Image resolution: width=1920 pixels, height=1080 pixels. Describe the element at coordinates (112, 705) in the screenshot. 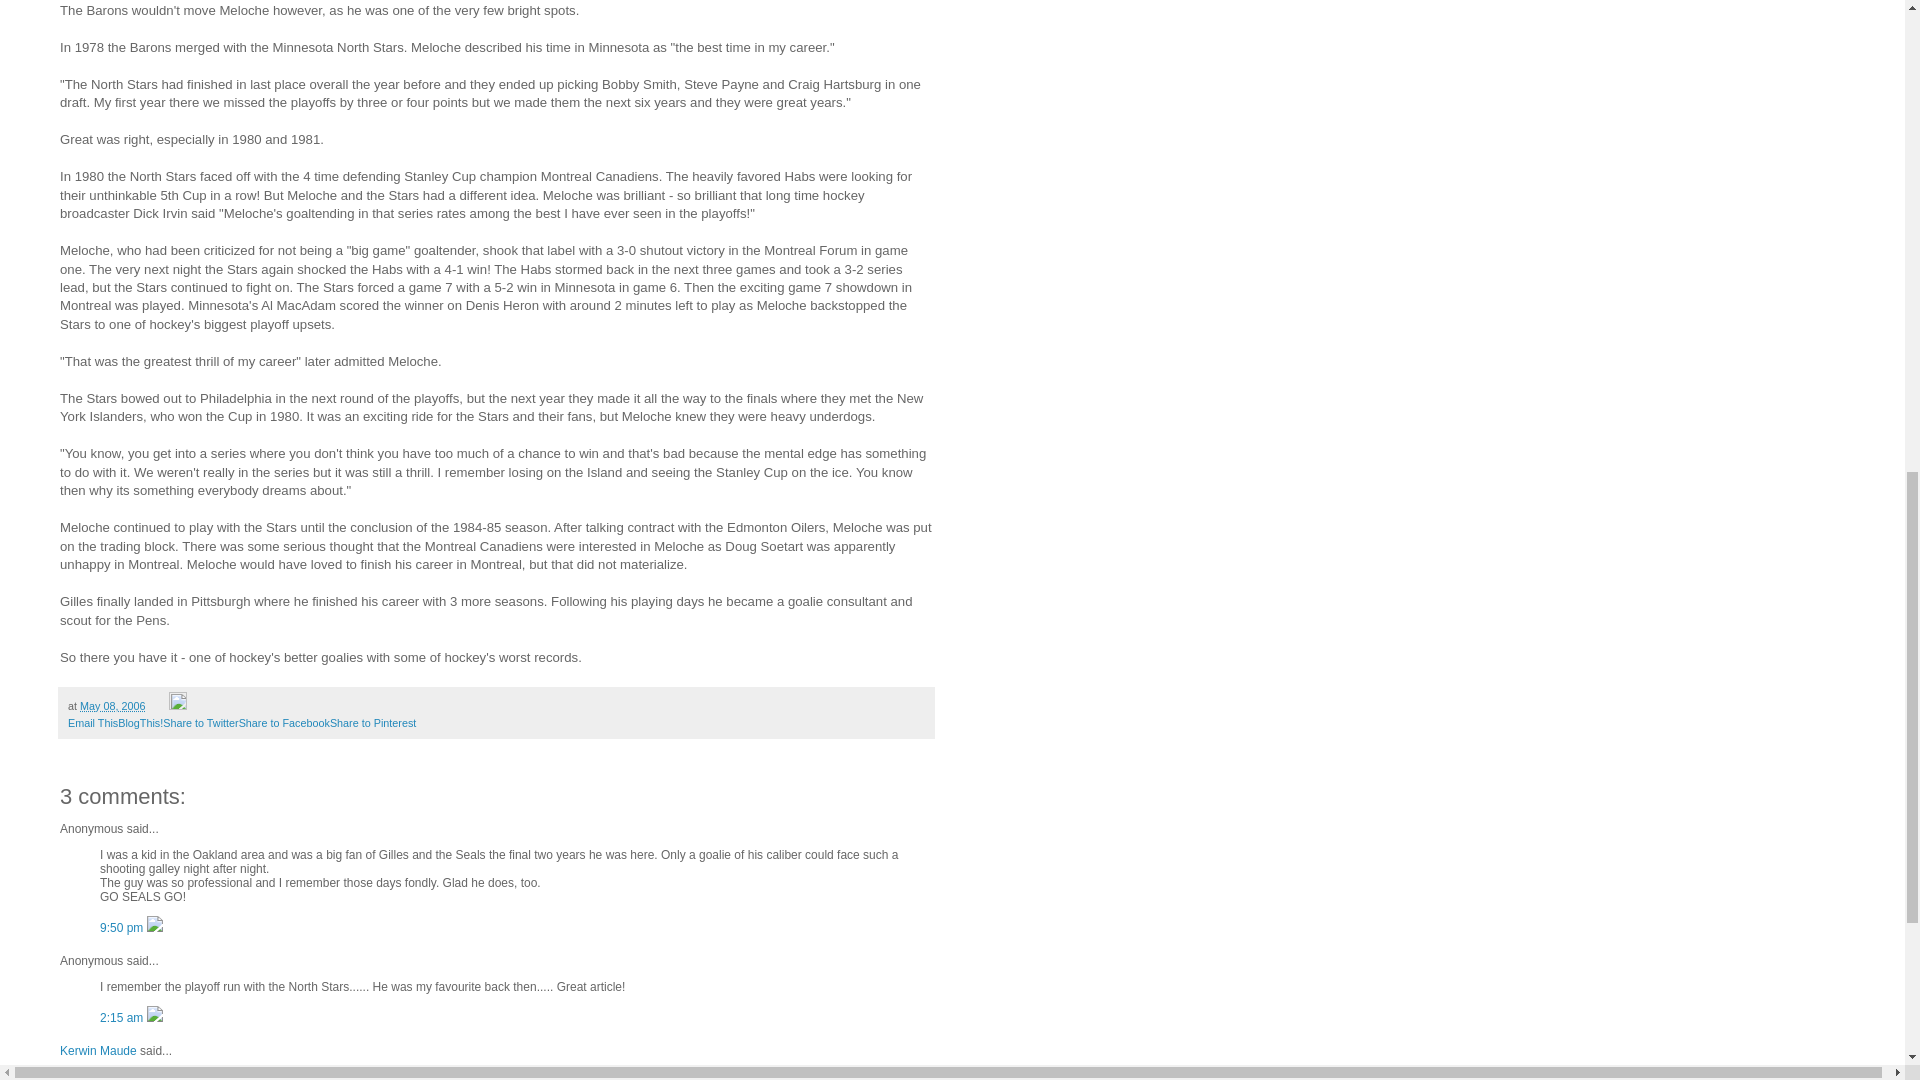

I see `permanent link` at that location.